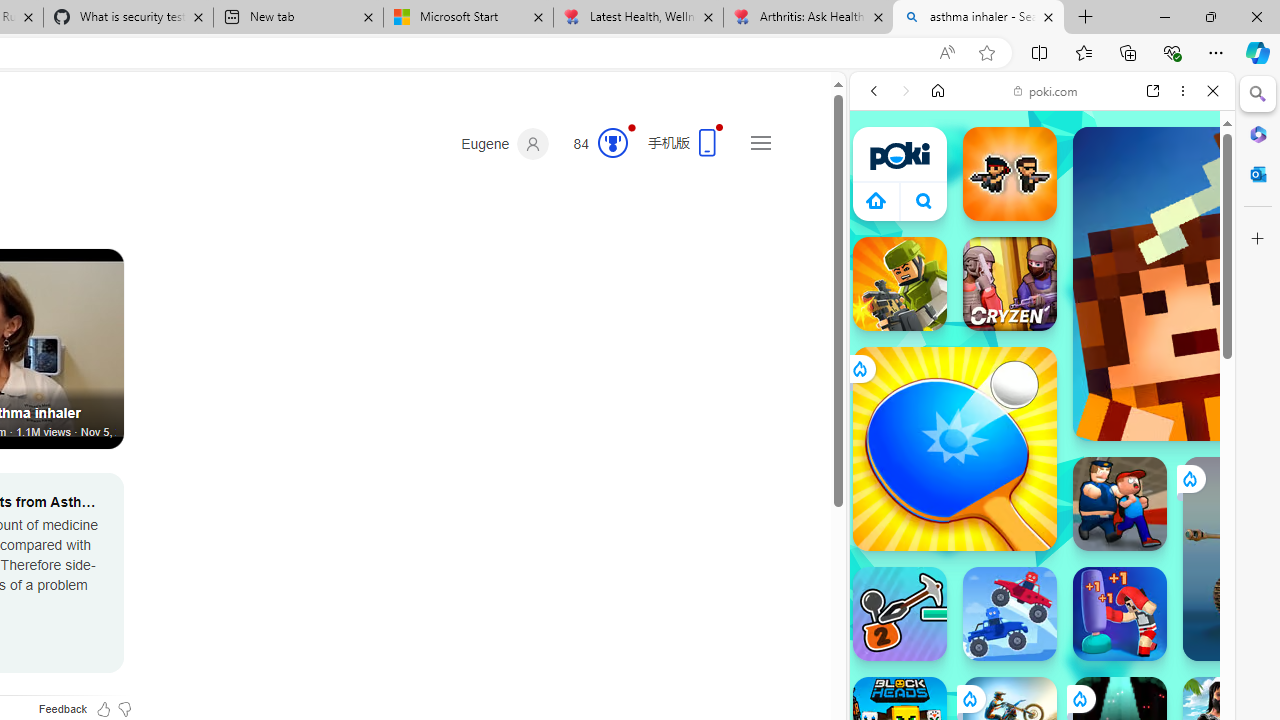 Image resolution: width=1280 pixels, height=720 pixels. Describe the element at coordinates (1164, 522) in the screenshot. I see `Show More Shooting Games` at that location.